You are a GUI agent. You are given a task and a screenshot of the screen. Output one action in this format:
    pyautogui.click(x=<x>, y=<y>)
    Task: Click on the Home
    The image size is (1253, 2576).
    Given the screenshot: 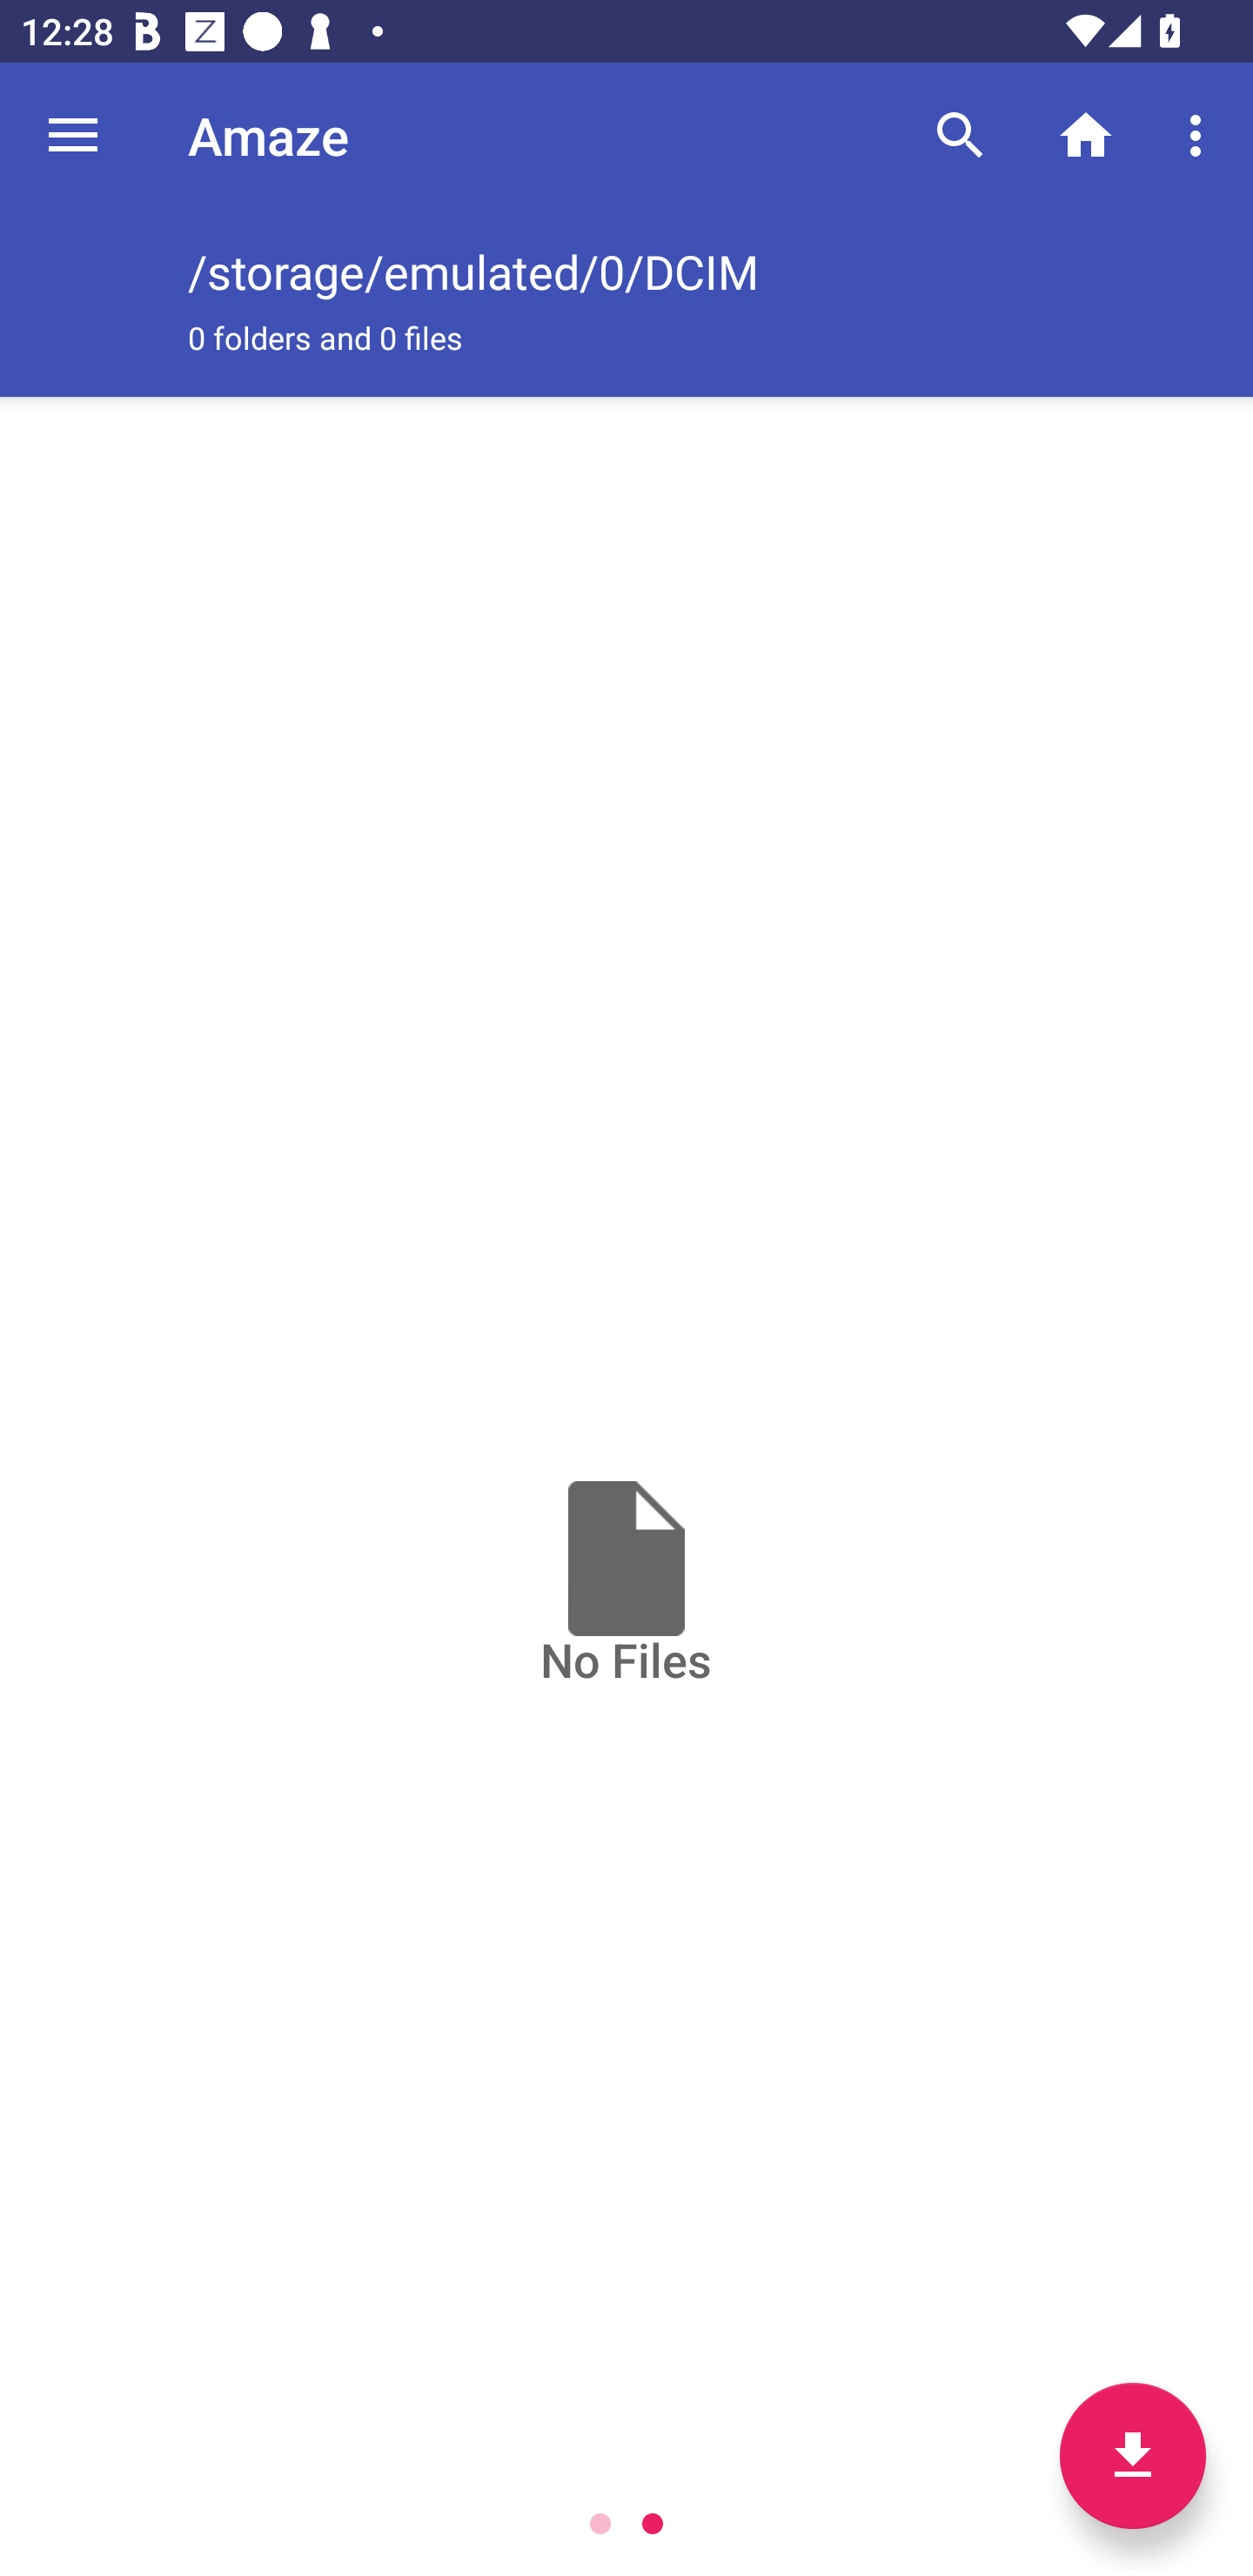 What is the action you would take?
    pyautogui.click(x=1086, y=134)
    